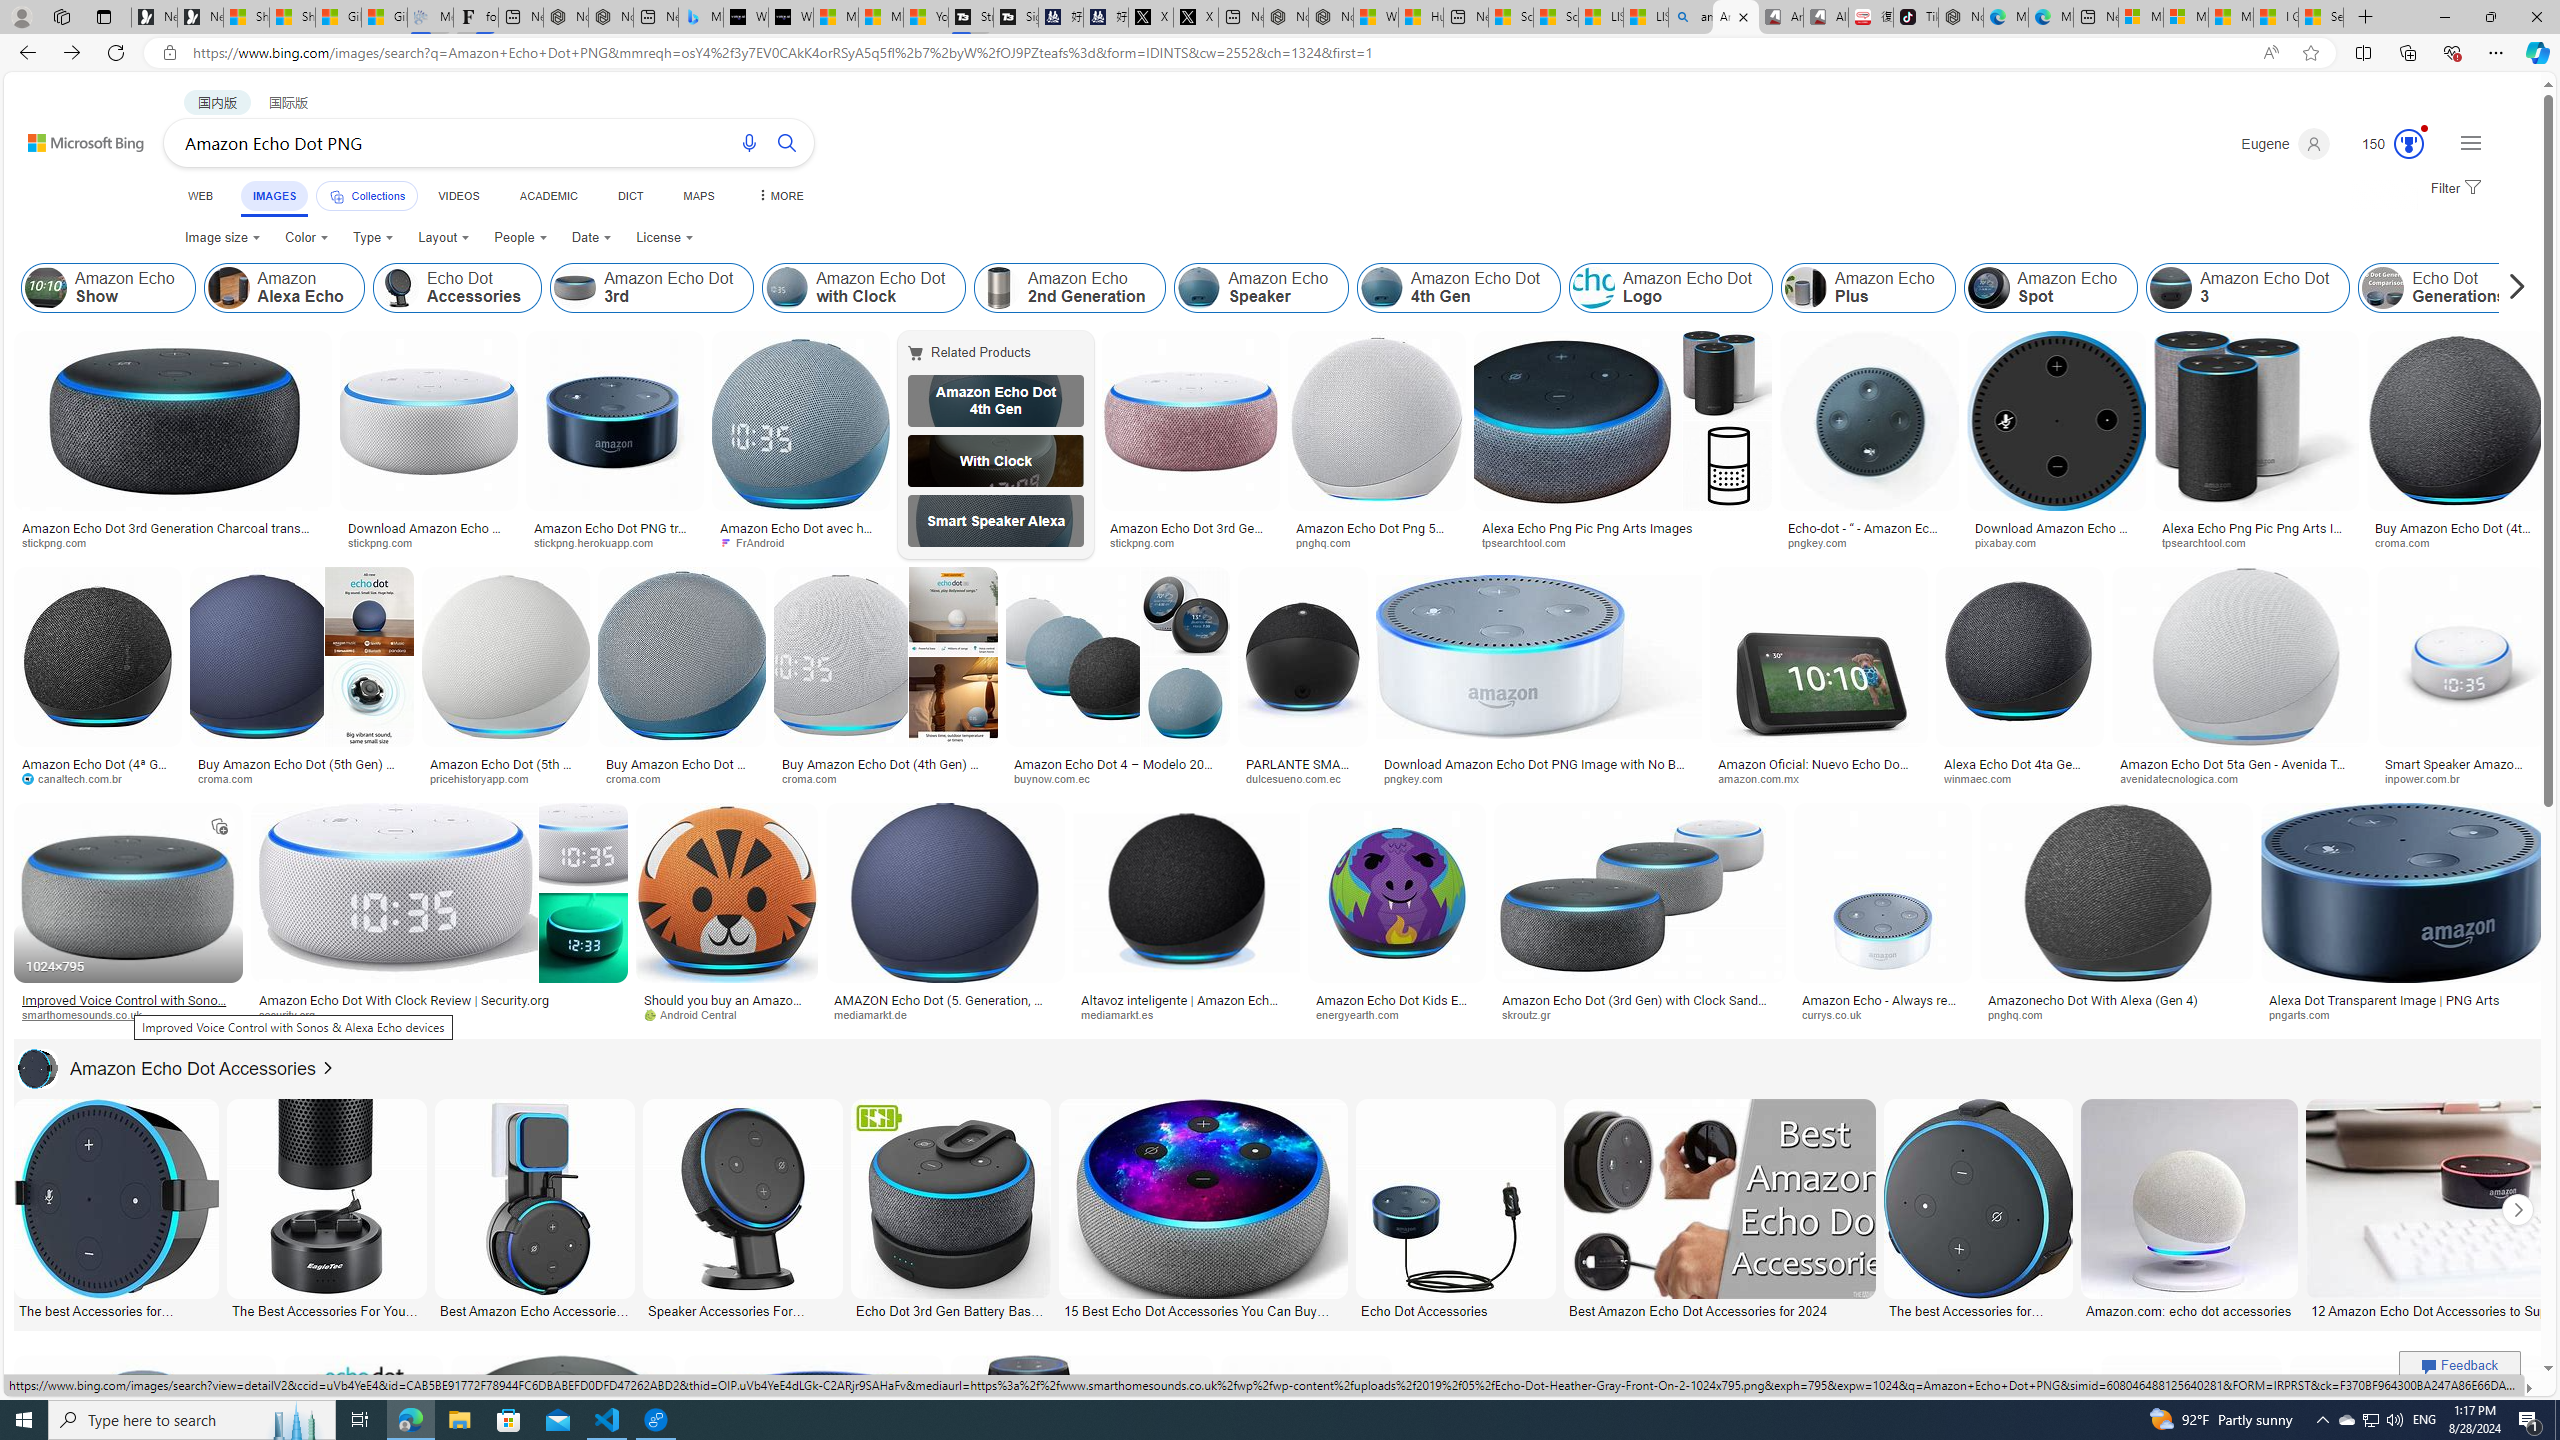 The width and height of the screenshot is (2560, 1440). What do you see at coordinates (1302, 778) in the screenshot?
I see `dulcesueno.com.ec` at bounding box center [1302, 778].